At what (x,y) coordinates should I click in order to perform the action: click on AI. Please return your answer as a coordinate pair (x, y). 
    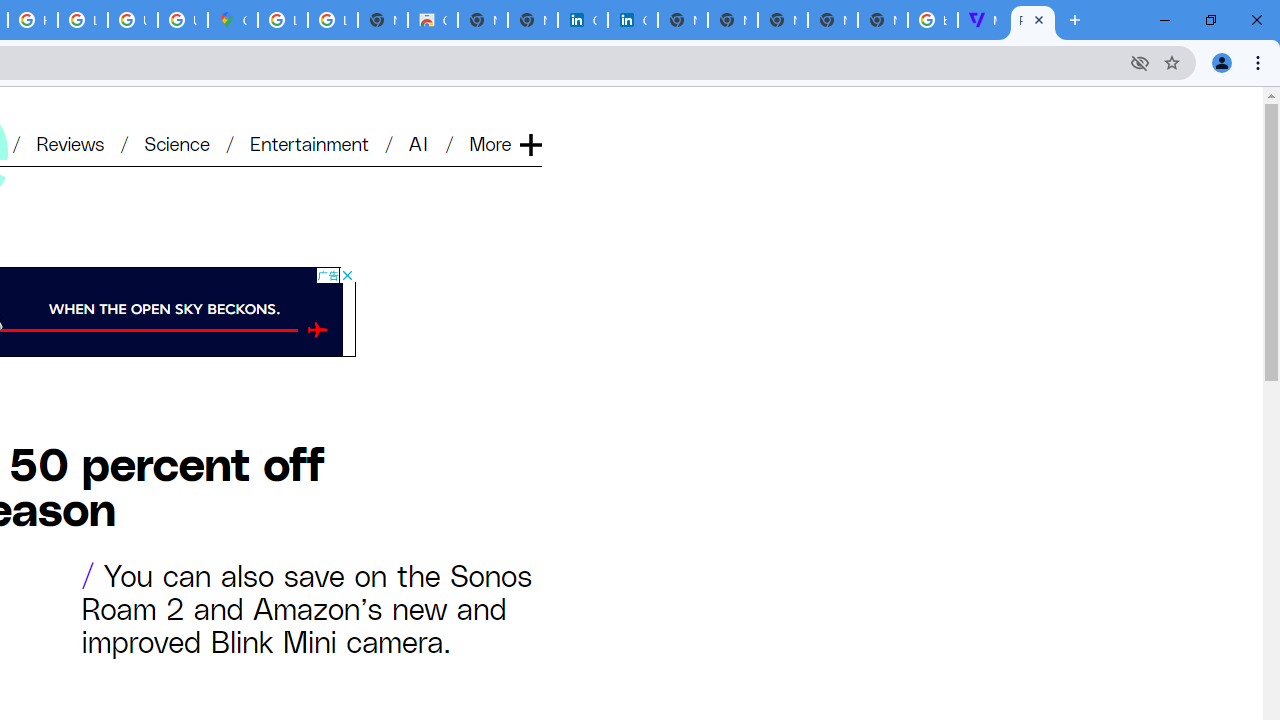
    Looking at the image, I should click on (420, 142).